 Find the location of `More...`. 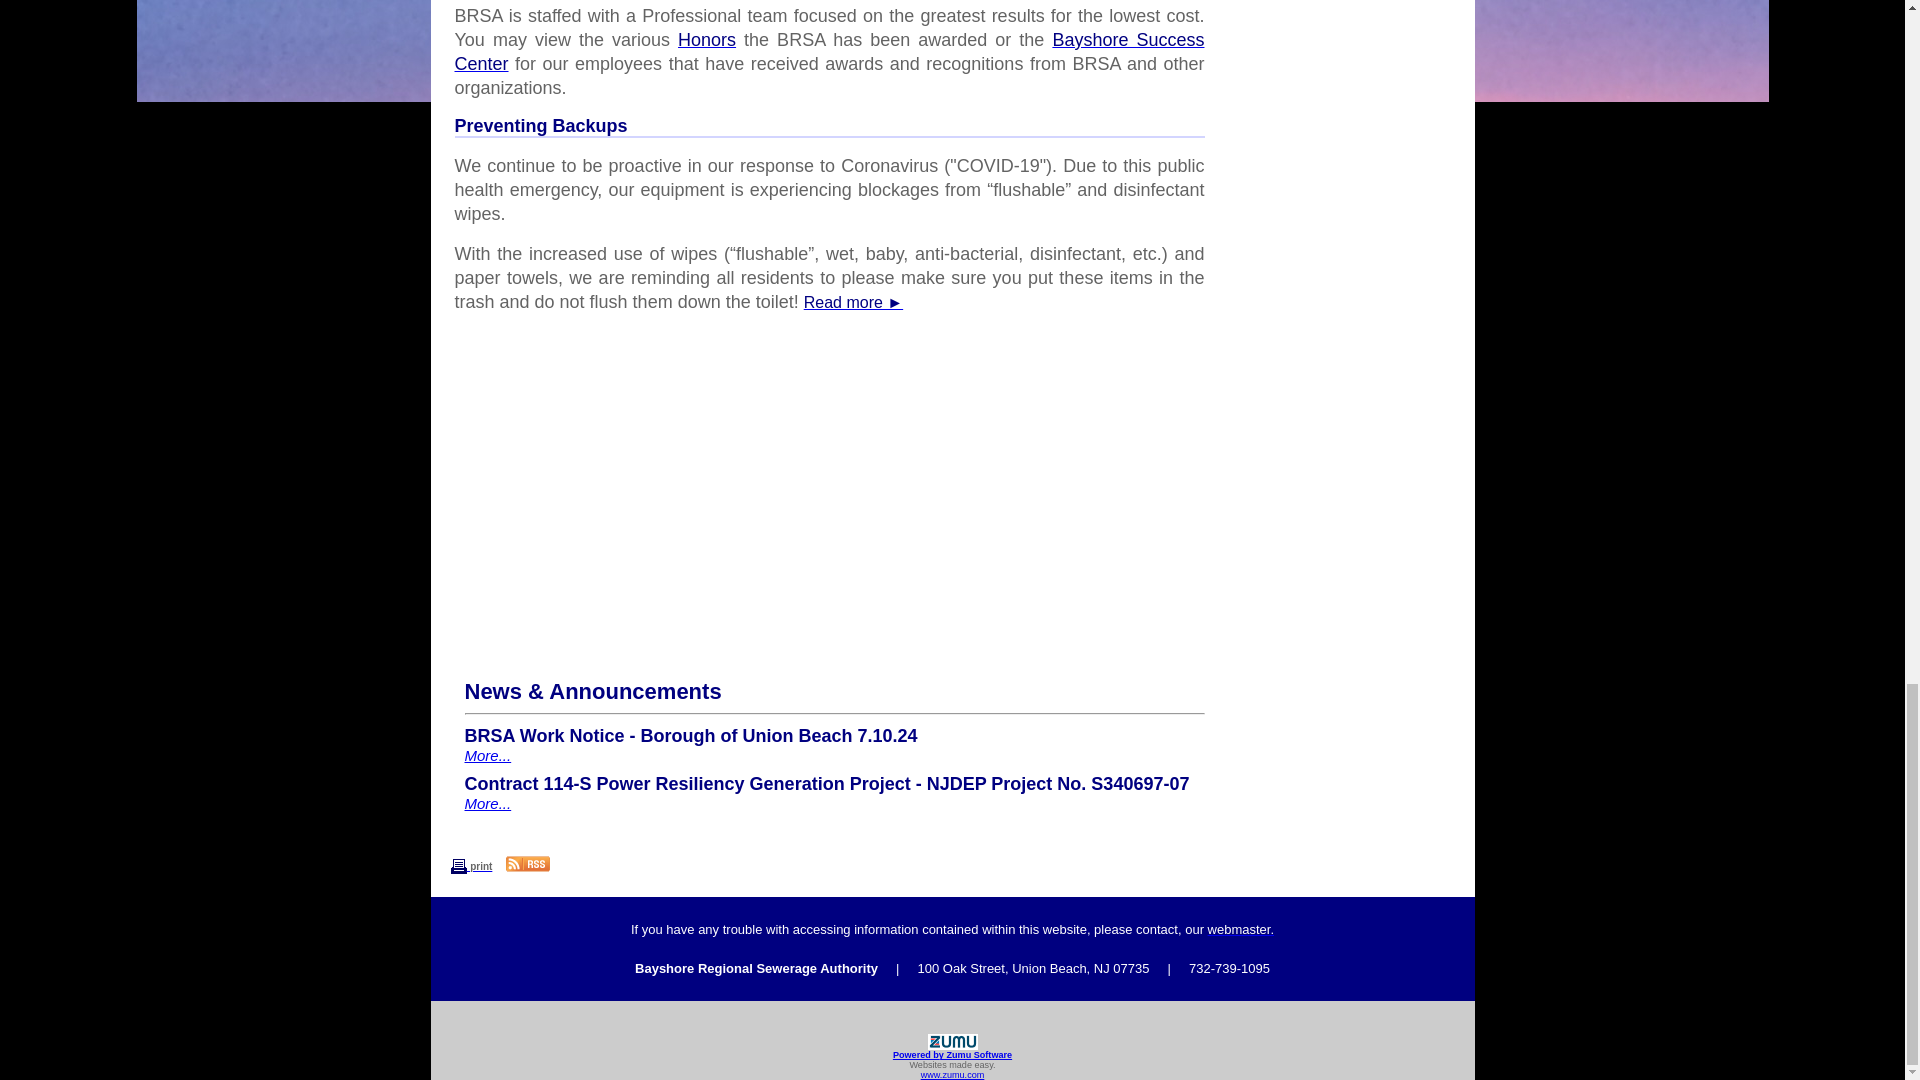

More... is located at coordinates (487, 803).